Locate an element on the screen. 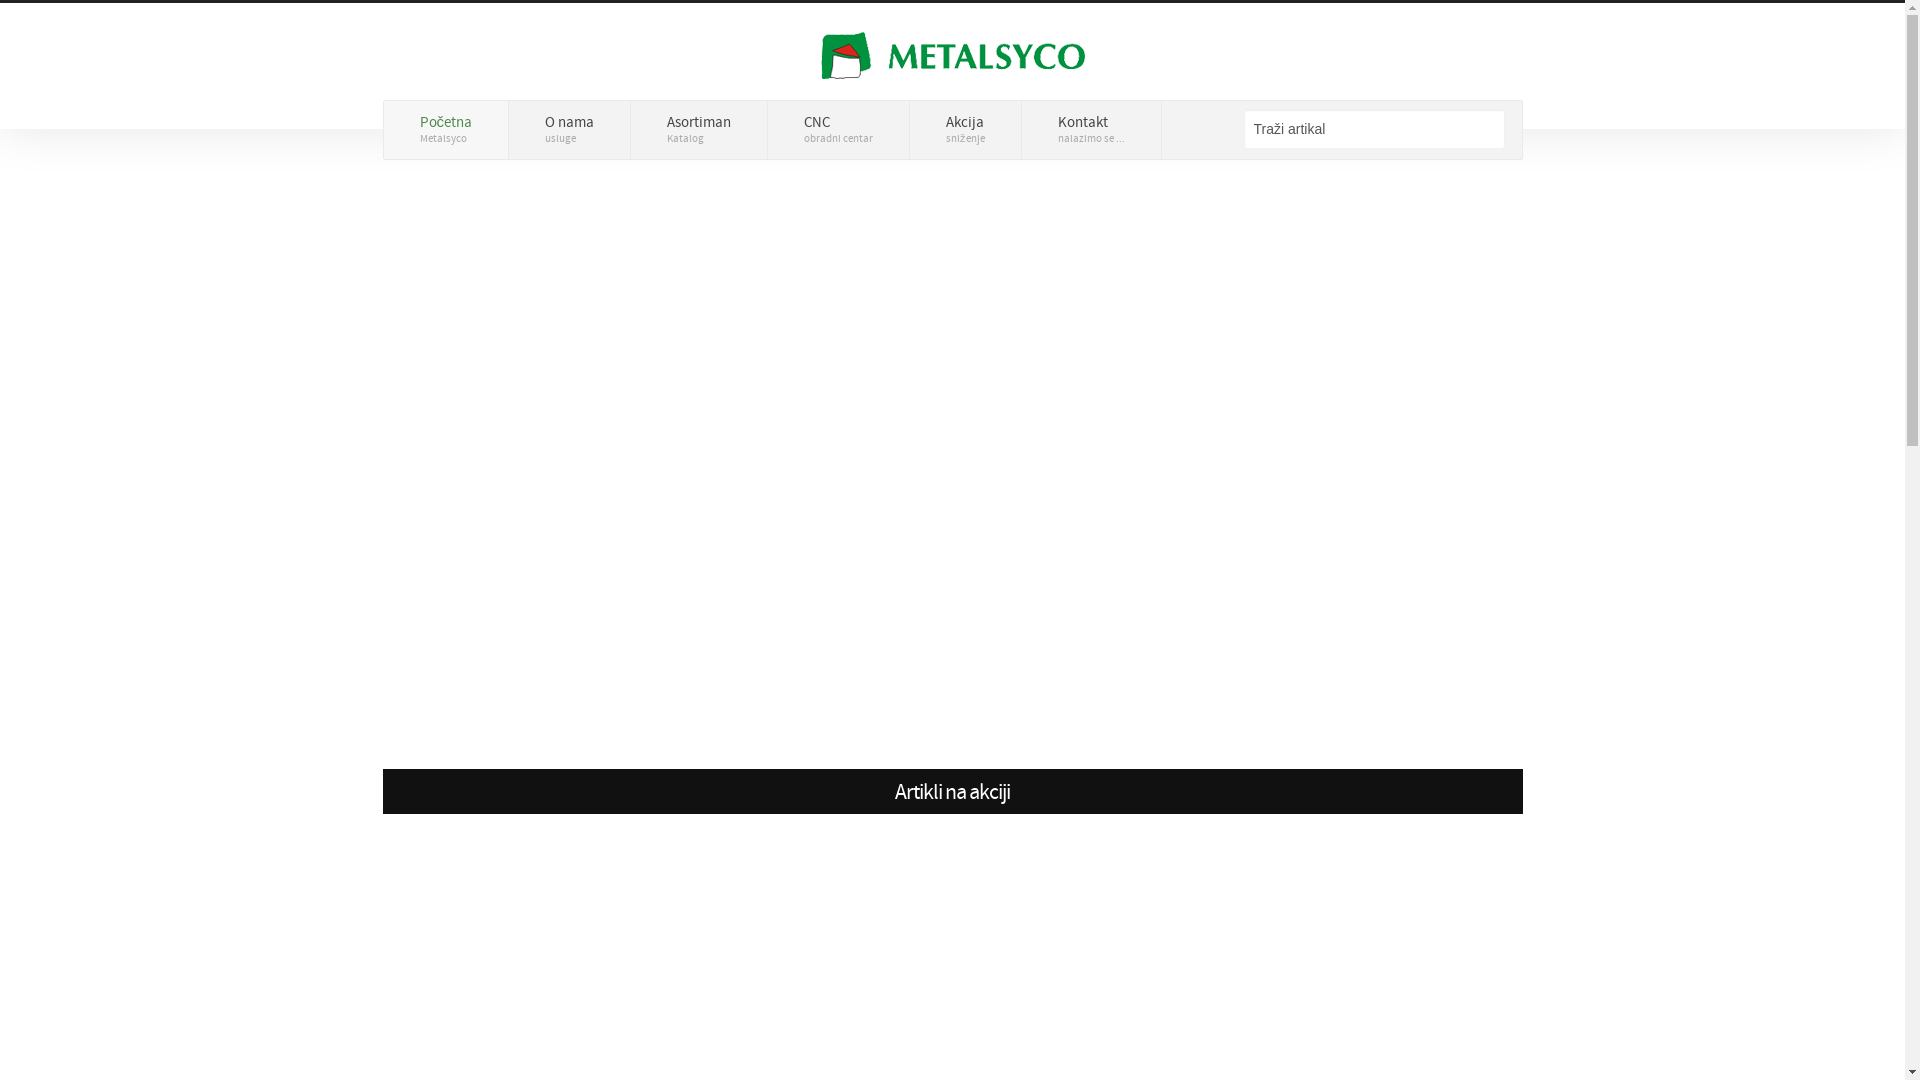 Image resolution: width=1920 pixels, height=1080 pixels. Kontakt
nalazimo se ... is located at coordinates (1092, 130).